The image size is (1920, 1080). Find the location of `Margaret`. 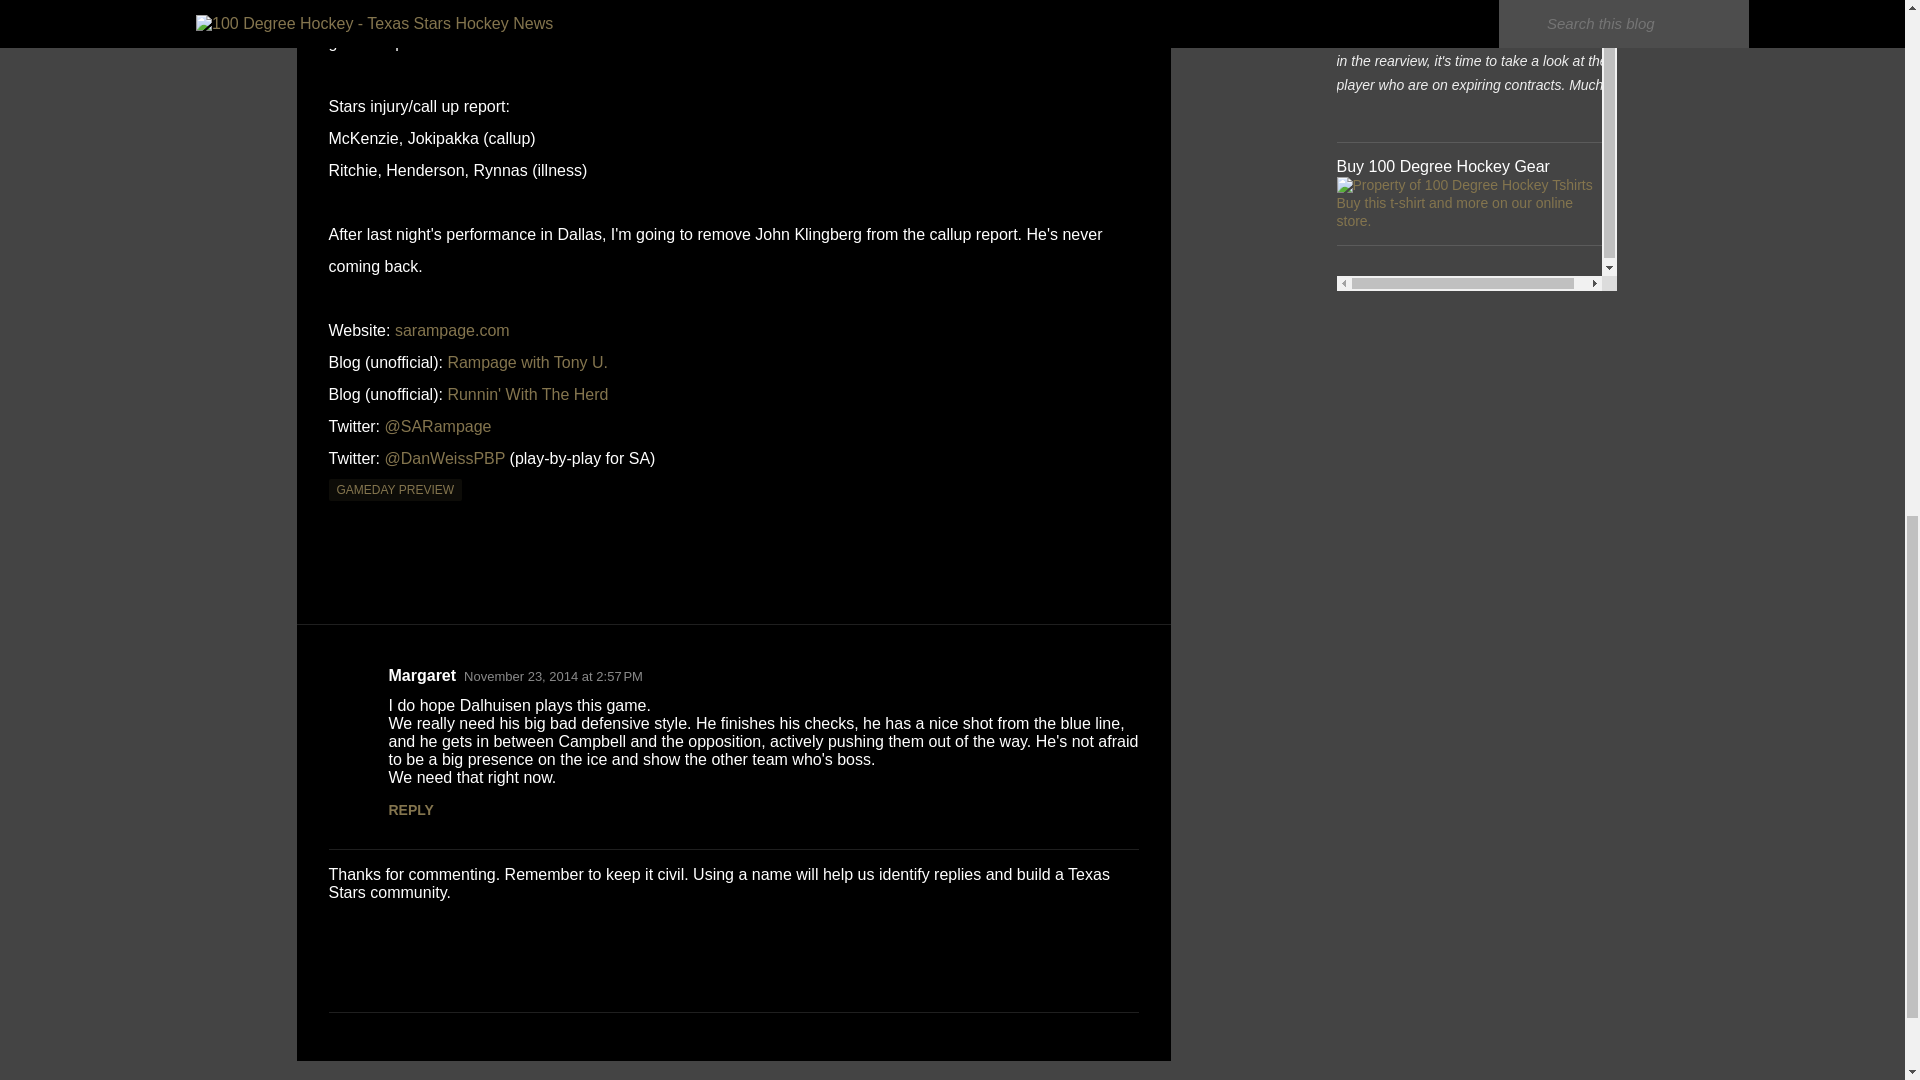

Margaret is located at coordinates (422, 675).